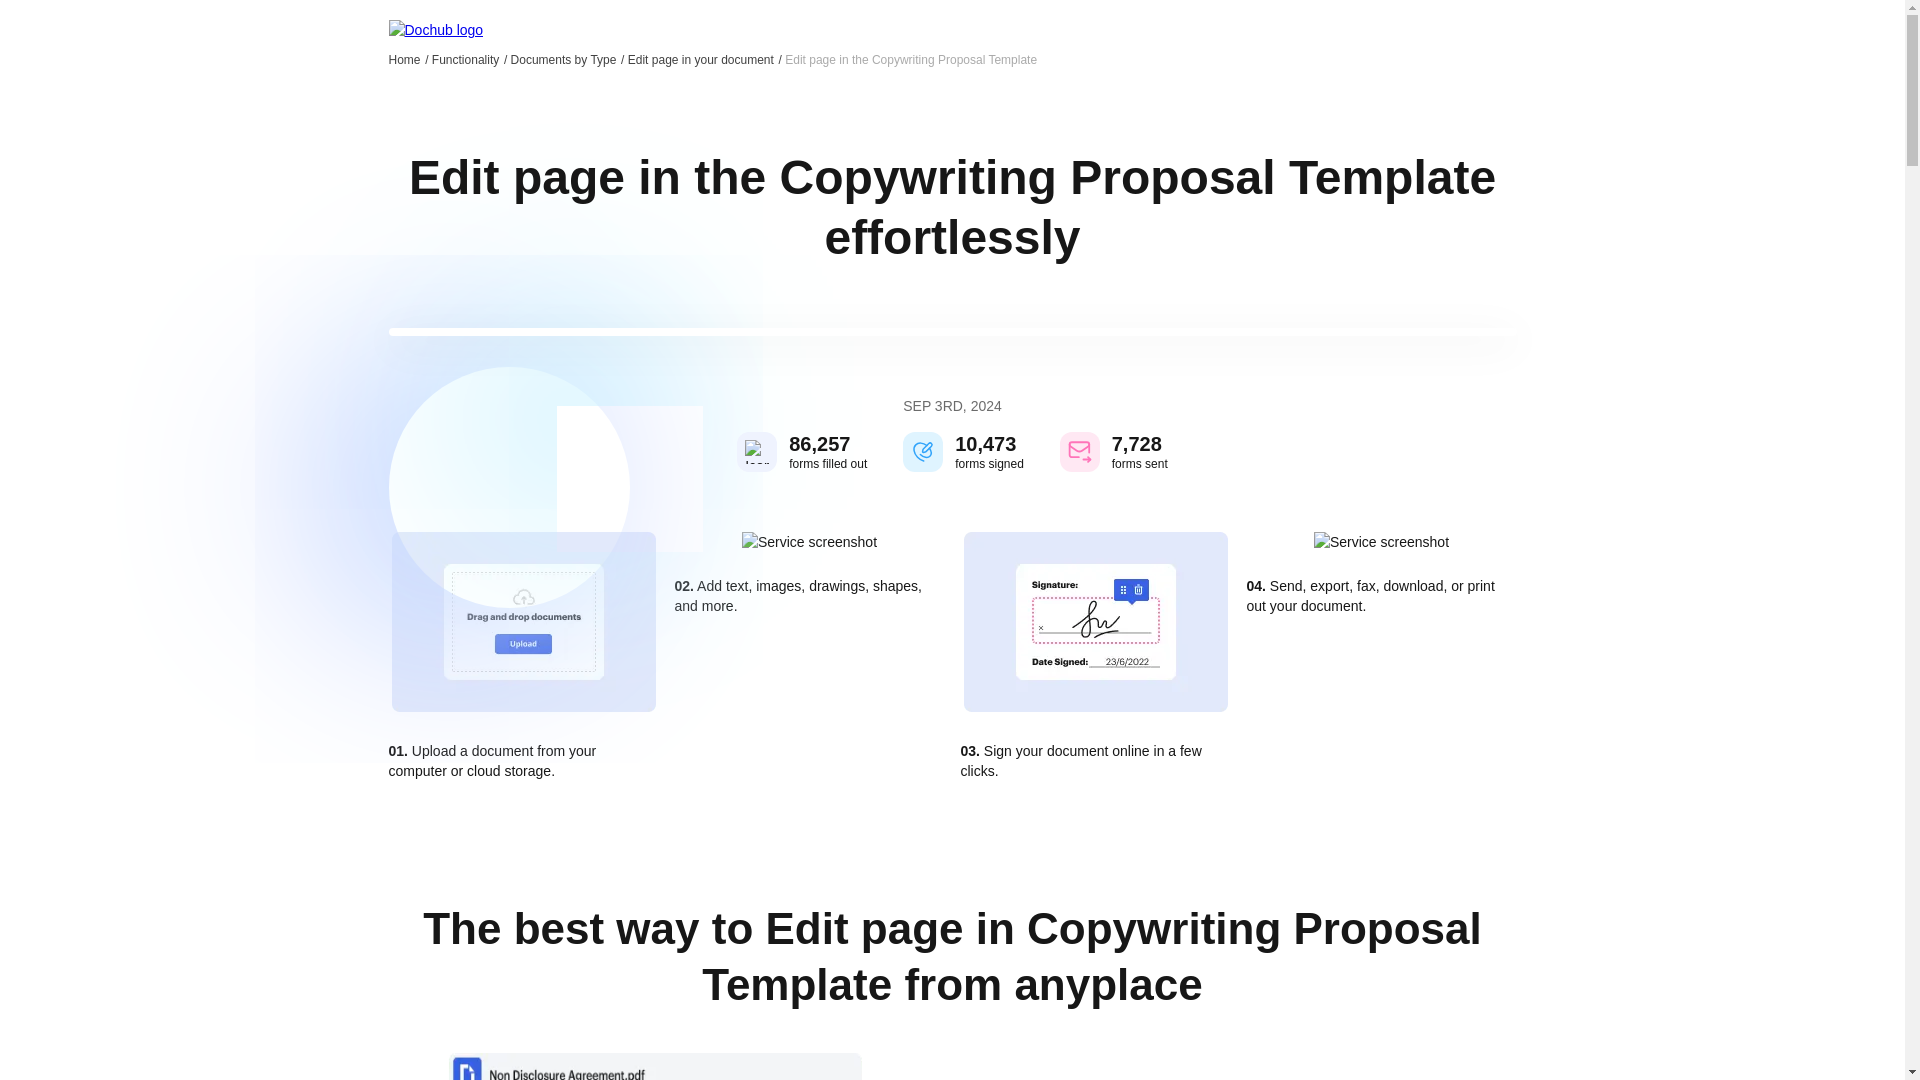 The height and width of the screenshot is (1080, 1920). Describe the element at coordinates (568, 59) in the screenshot. I see `Documents by Type` at that location.